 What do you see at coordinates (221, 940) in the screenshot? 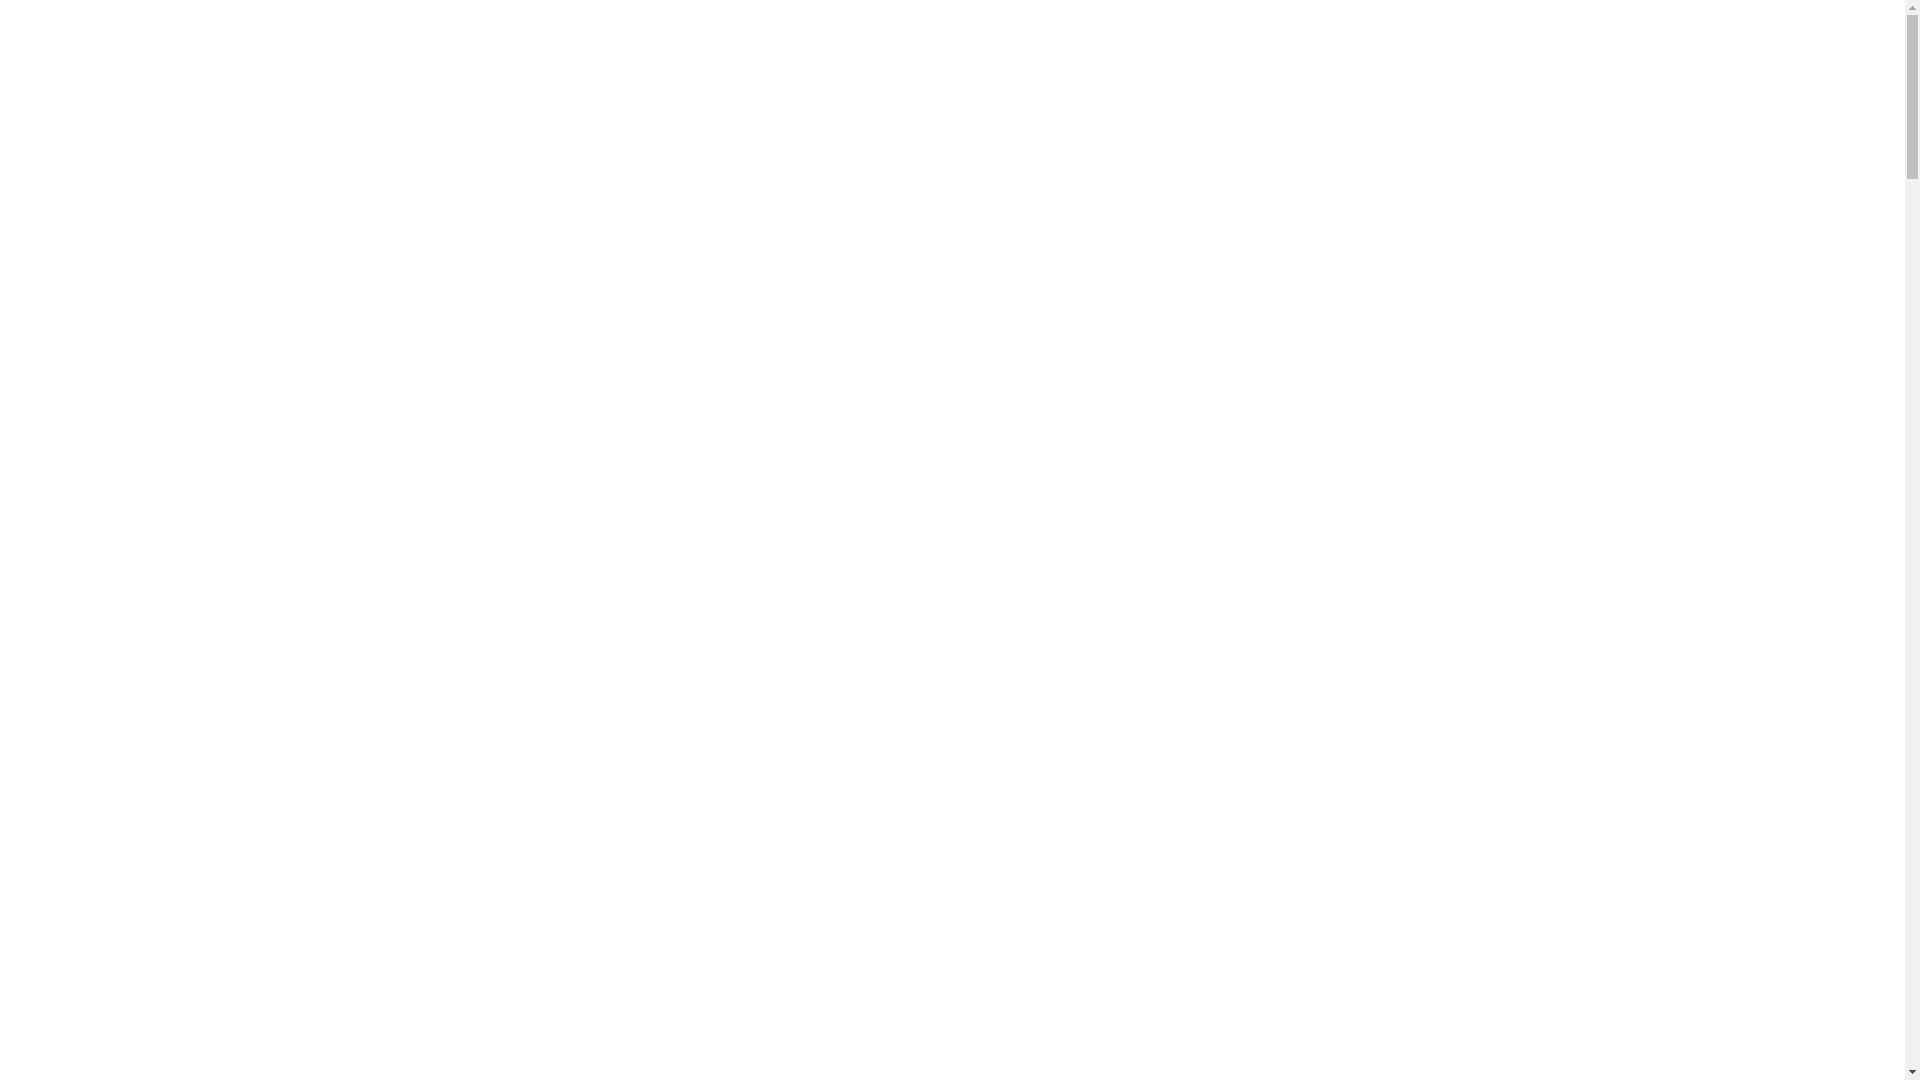
I see `Couverts de service` at bounding box center [221, 940].